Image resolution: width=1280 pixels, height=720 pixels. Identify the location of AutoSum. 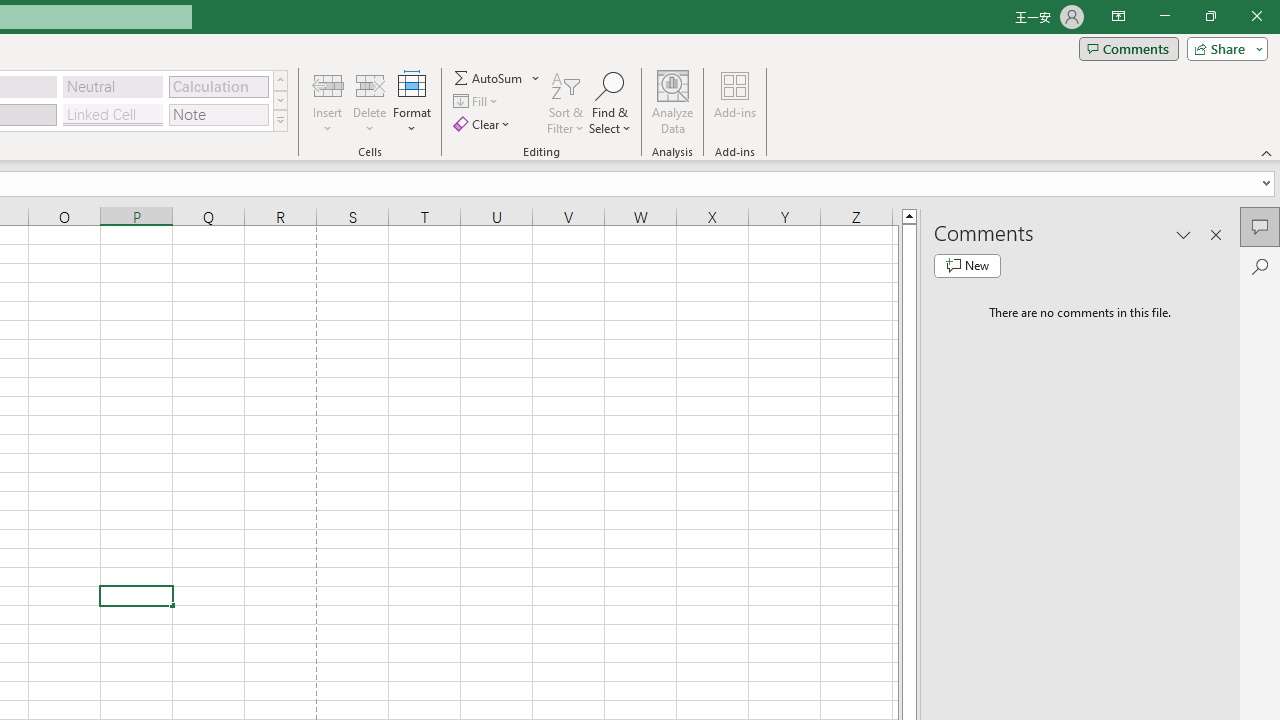
(498, 78).